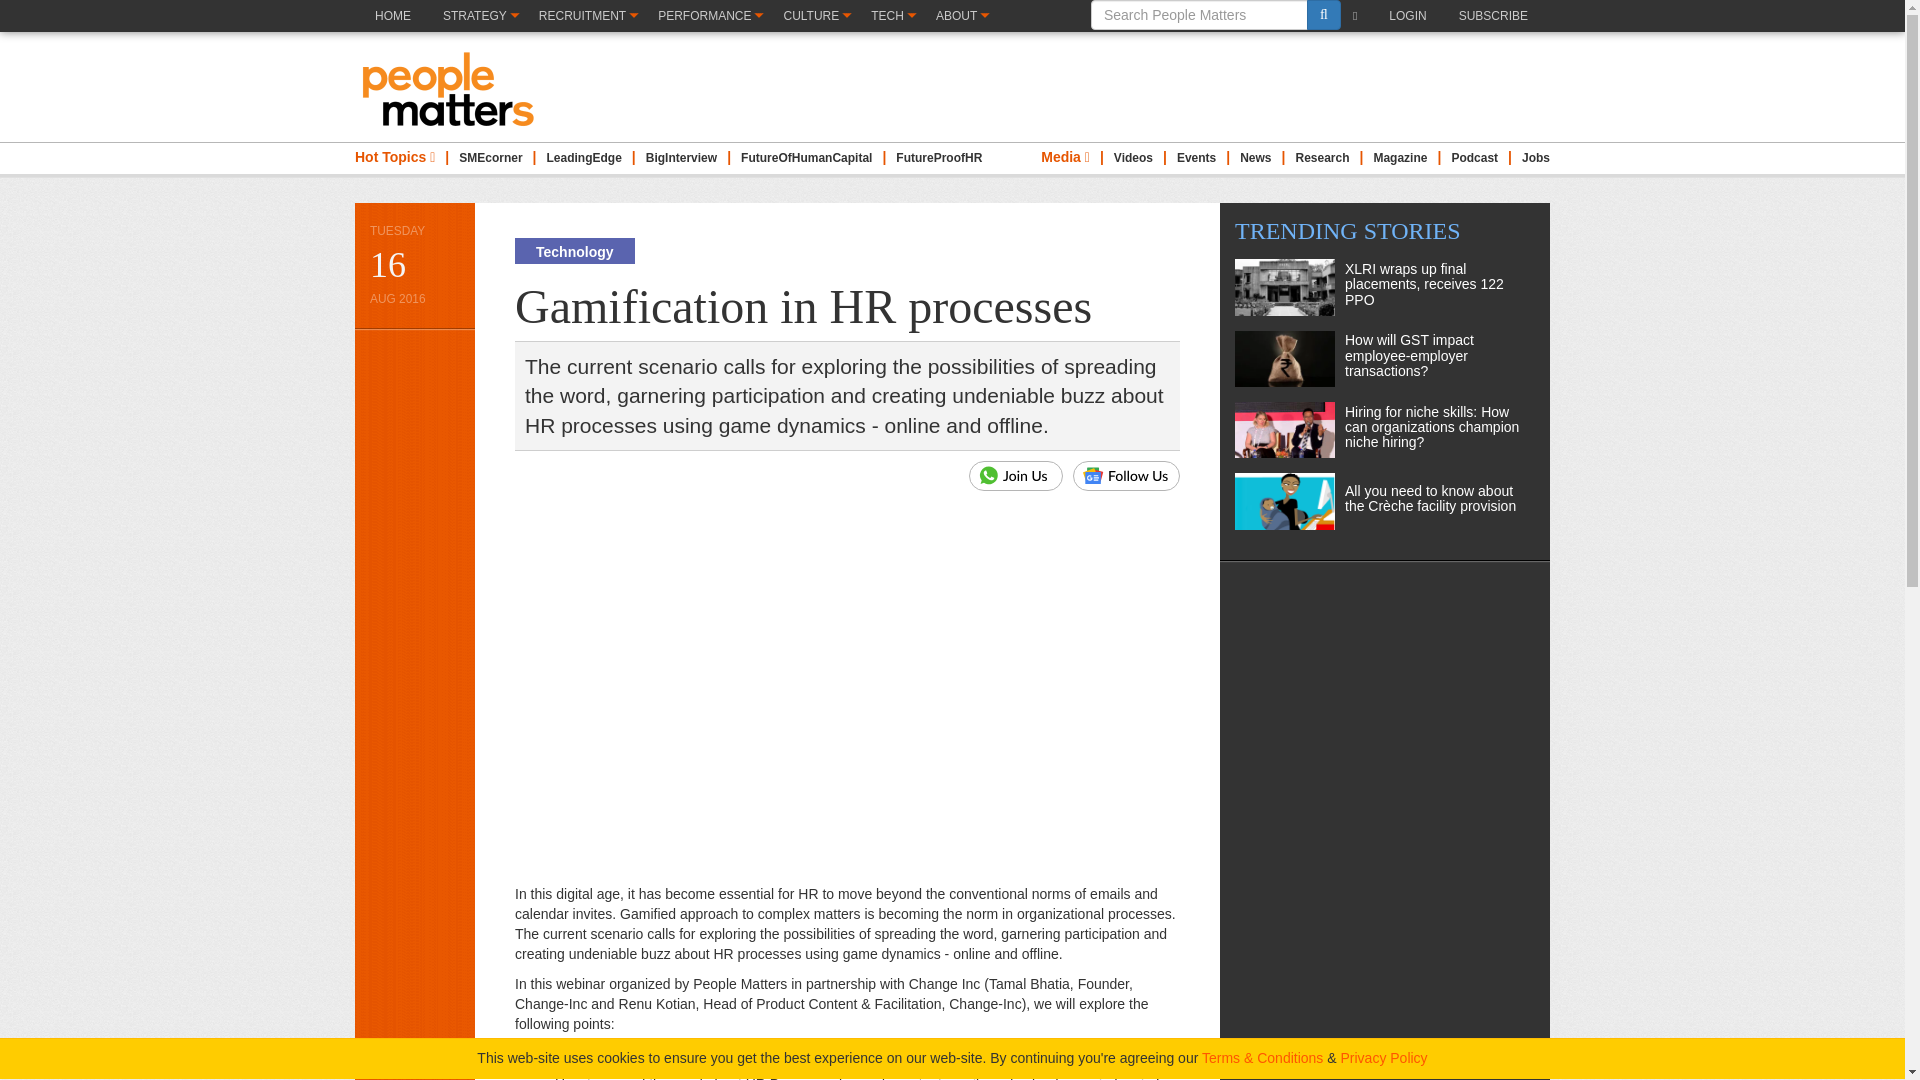 Image resolution: width=1920 pixels, height=1080 pixels. What do you see at coordinates (480, 16) in the screenshot?
I see `STRATEGY` at bounding box center [480, 16].